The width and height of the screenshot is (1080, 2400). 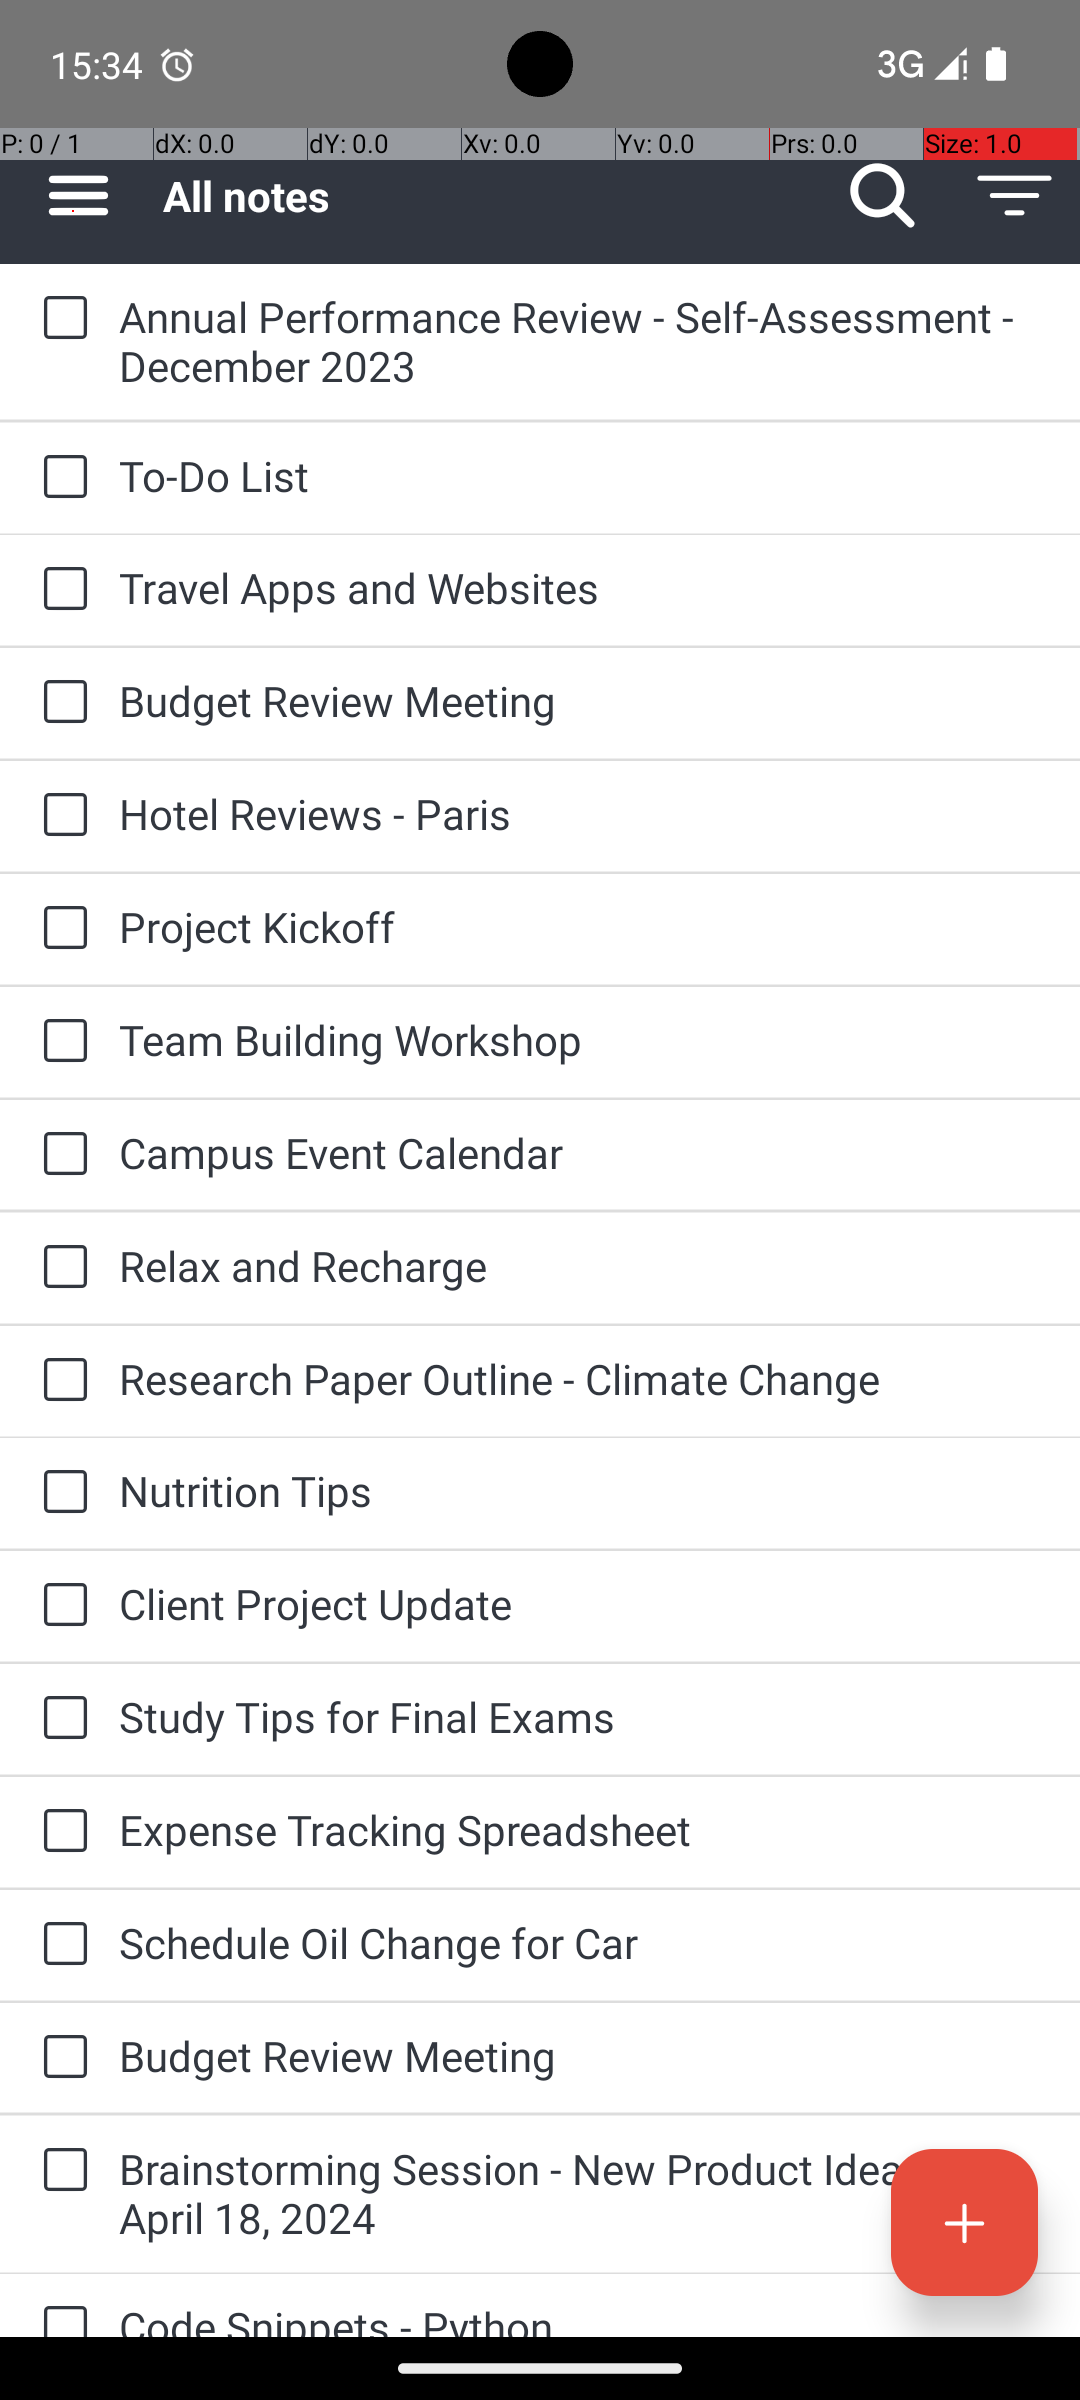 What do you see at coordinates (60, 478) in the screenshot?
I see `to-do: To-Do List` at bounding box center [60, 478].